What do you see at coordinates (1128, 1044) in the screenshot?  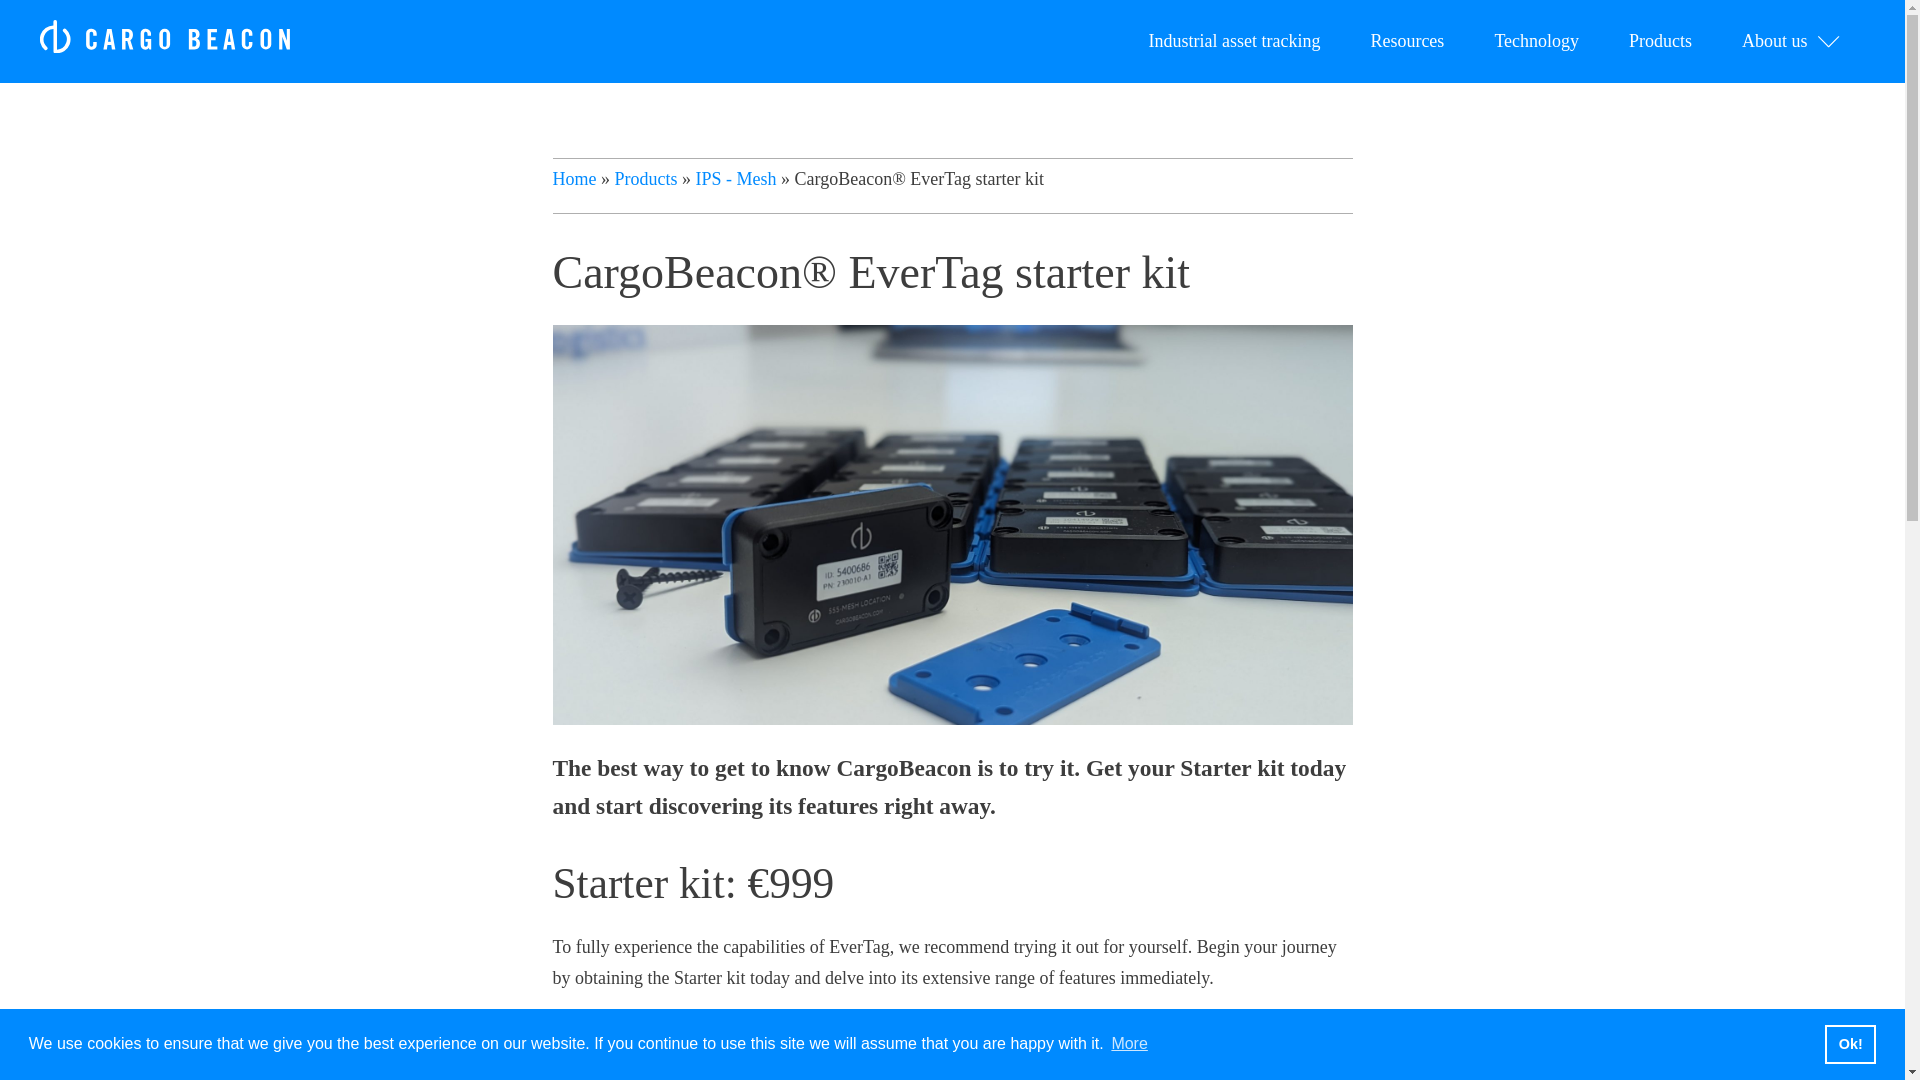 I see `More` at bounding box center [1128, 1044].